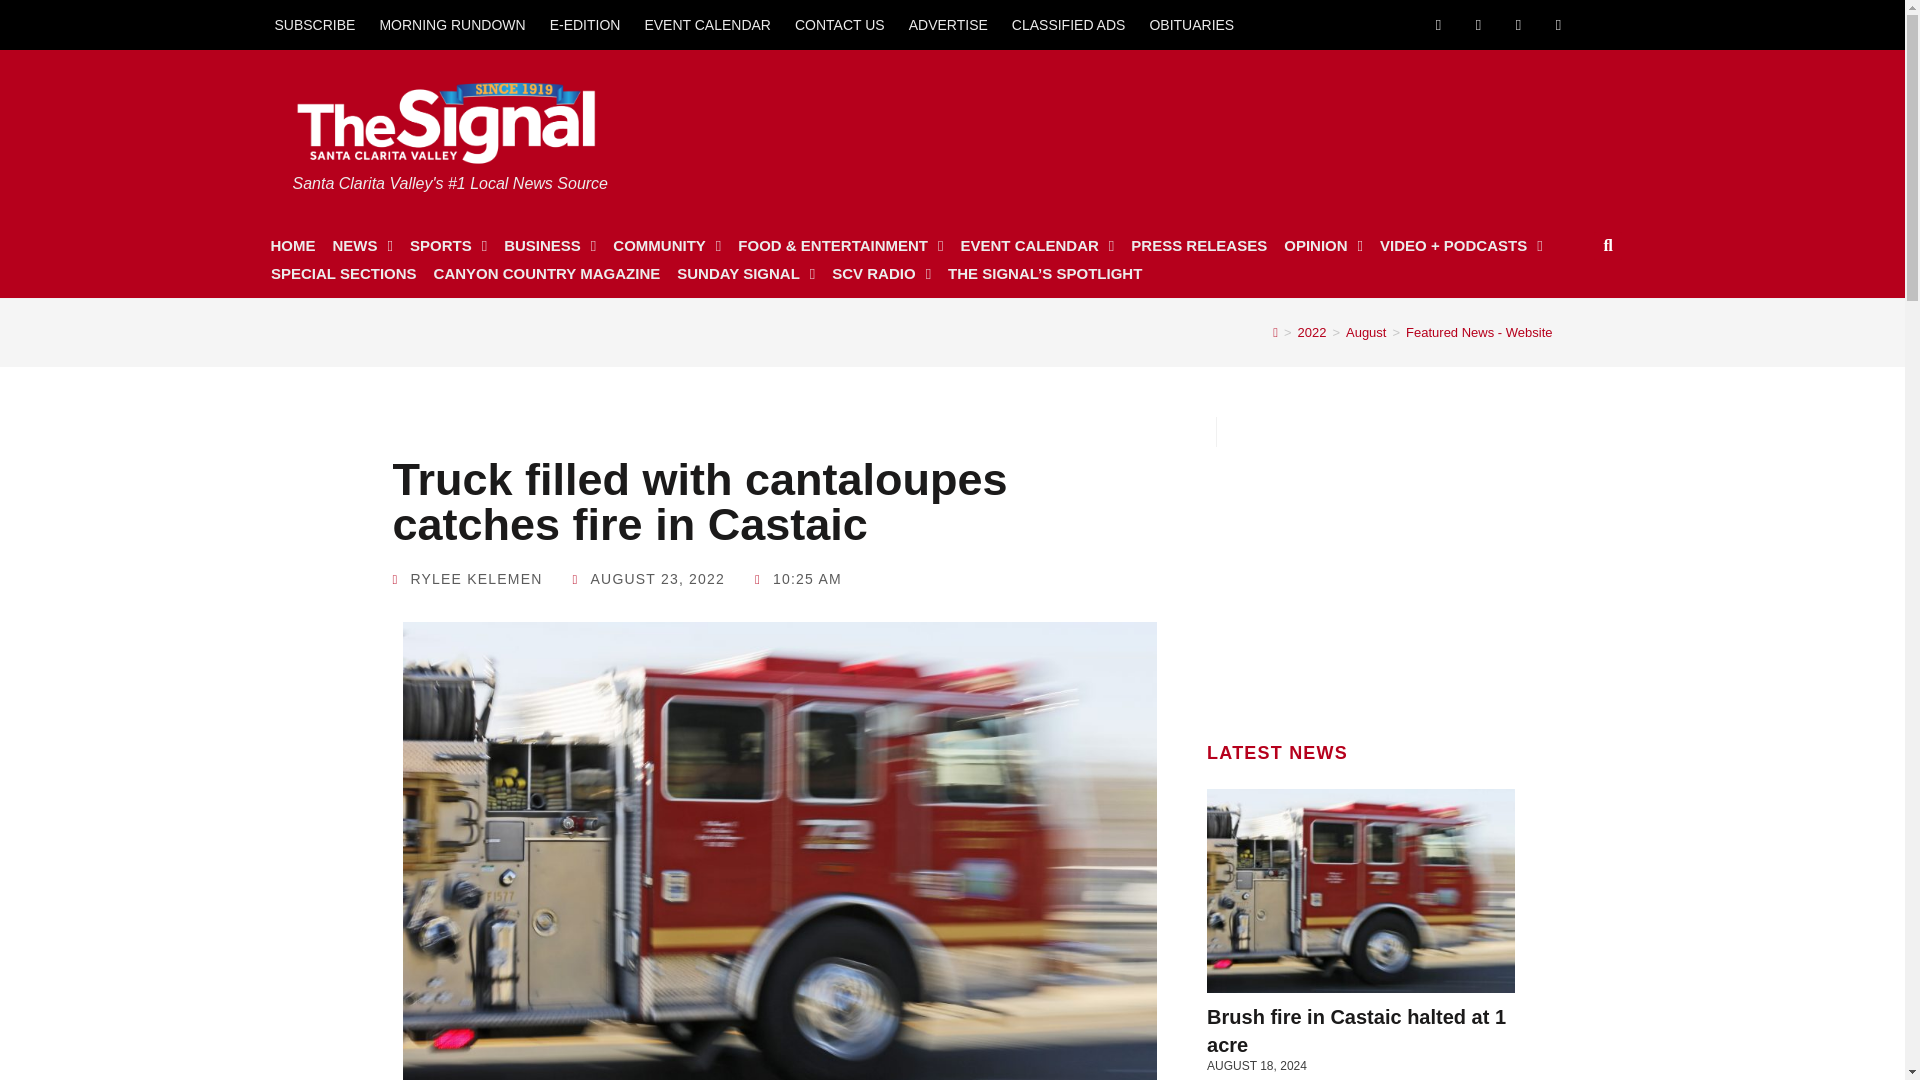  Describe the element at coordinates (1069, 24) in the screenshot. I see `CLASSIFIED ADS` at that location.